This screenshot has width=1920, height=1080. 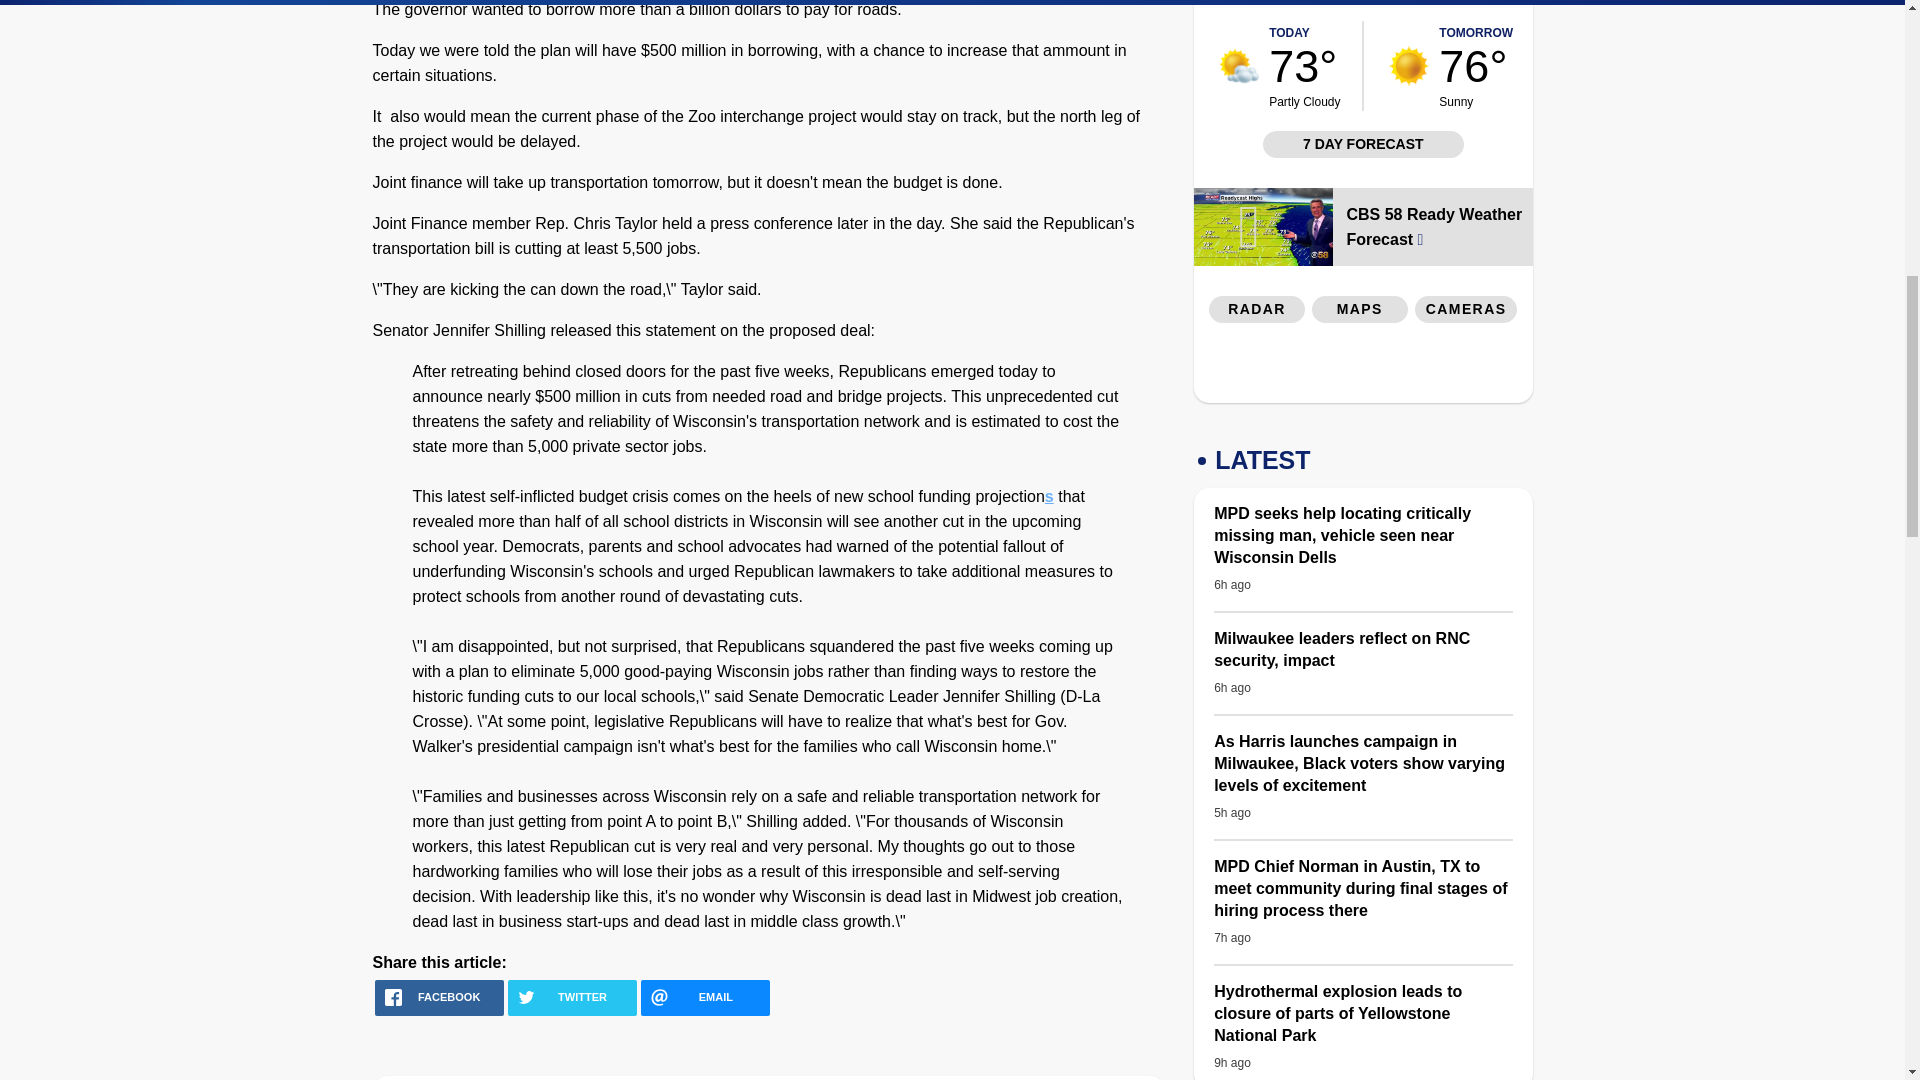 I want to click on weather, so click(x=1239, y=66).